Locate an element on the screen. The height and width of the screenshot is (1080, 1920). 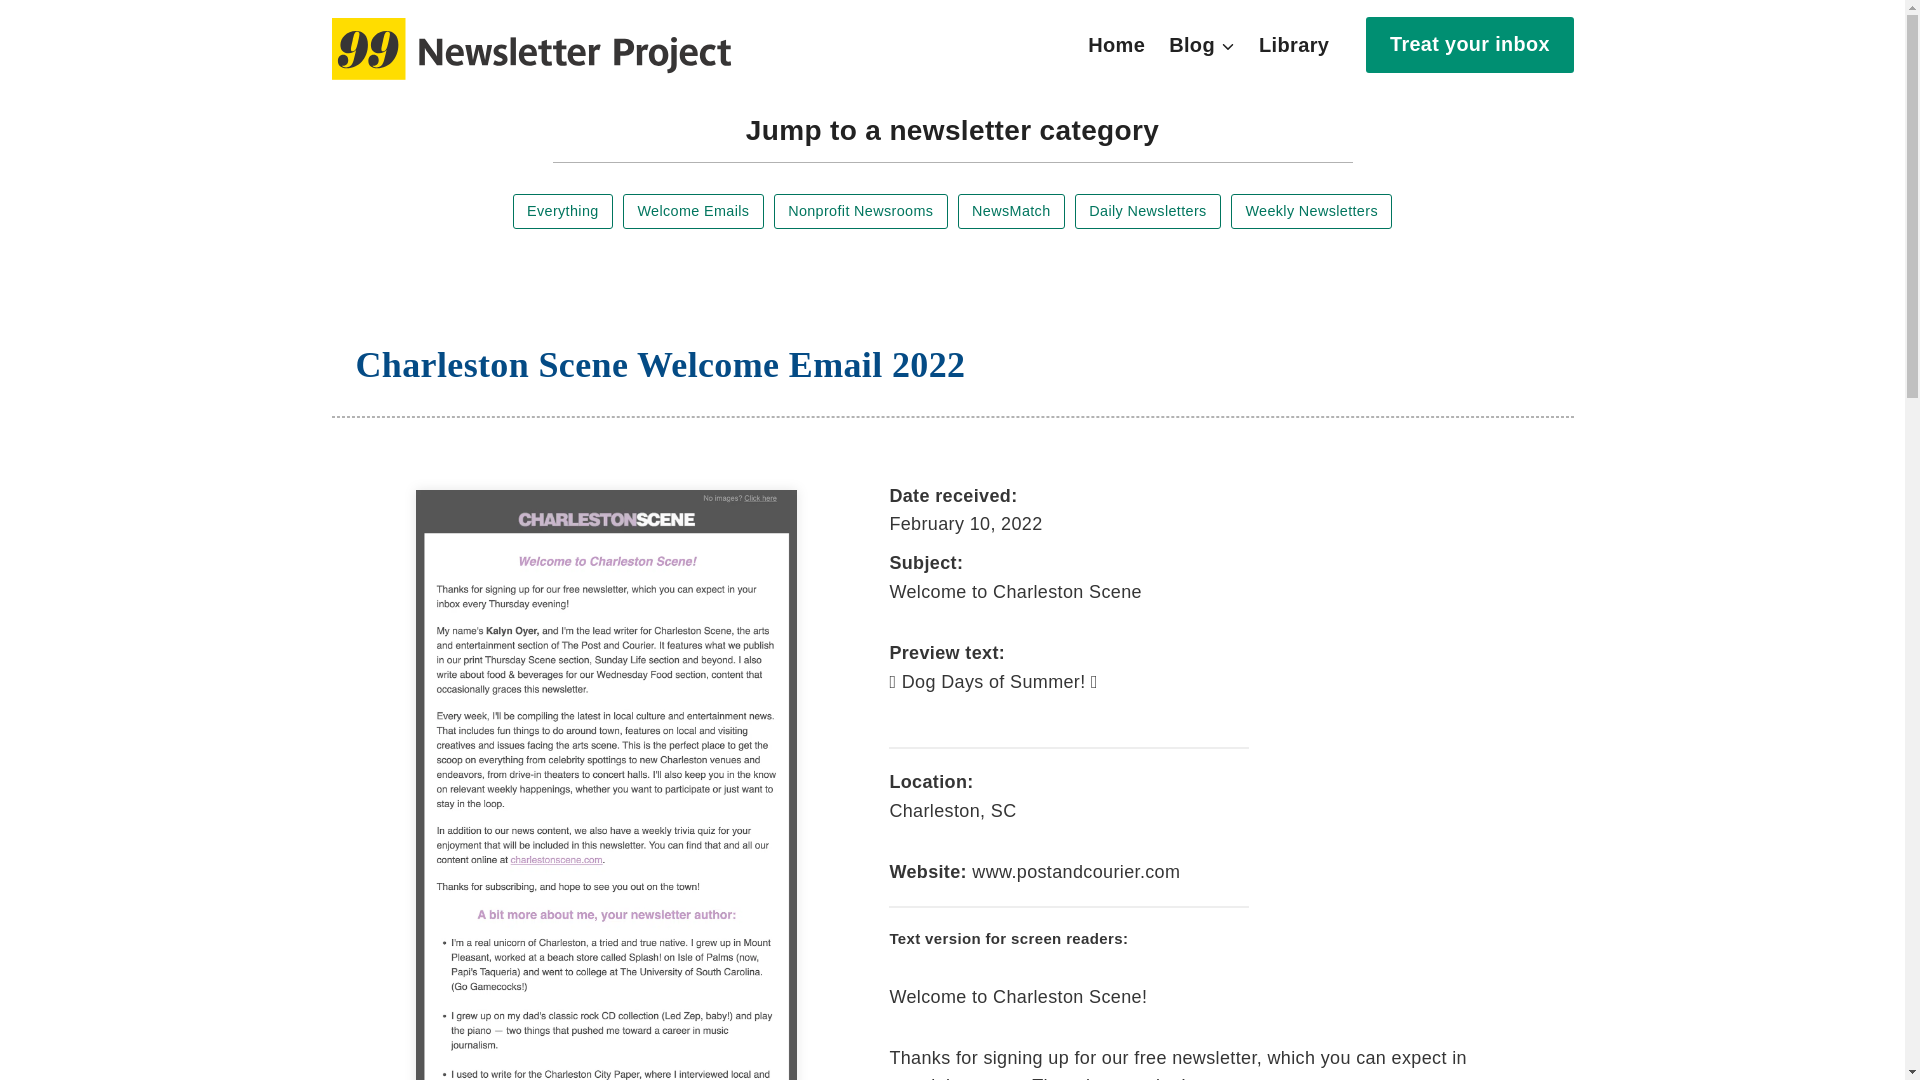
Everything is located at coordinates (562, 211).